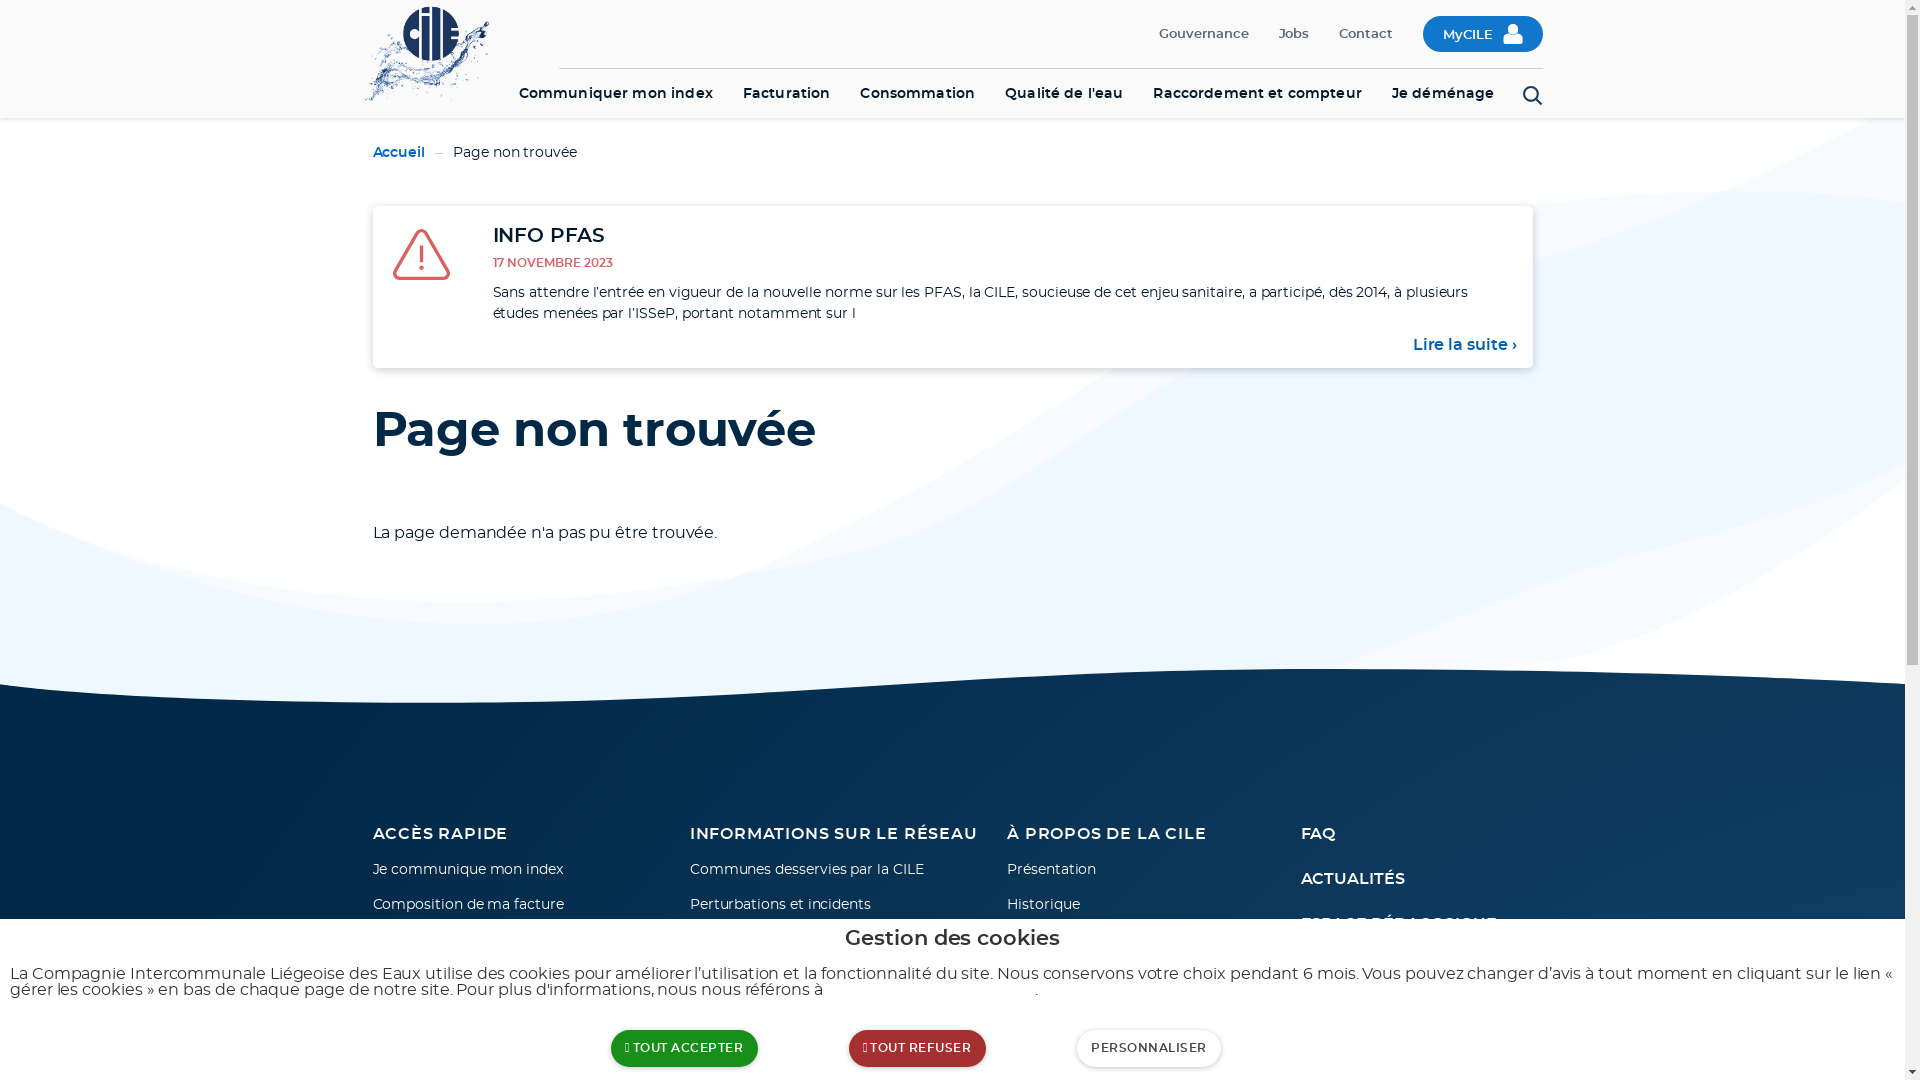 The width and height of the screenshot is (1920, 1080). What do you see at coordinates (684, 1048) in the screenshot?
I see `TOUT ACCEPTER` at bounding box center [684, 1048].